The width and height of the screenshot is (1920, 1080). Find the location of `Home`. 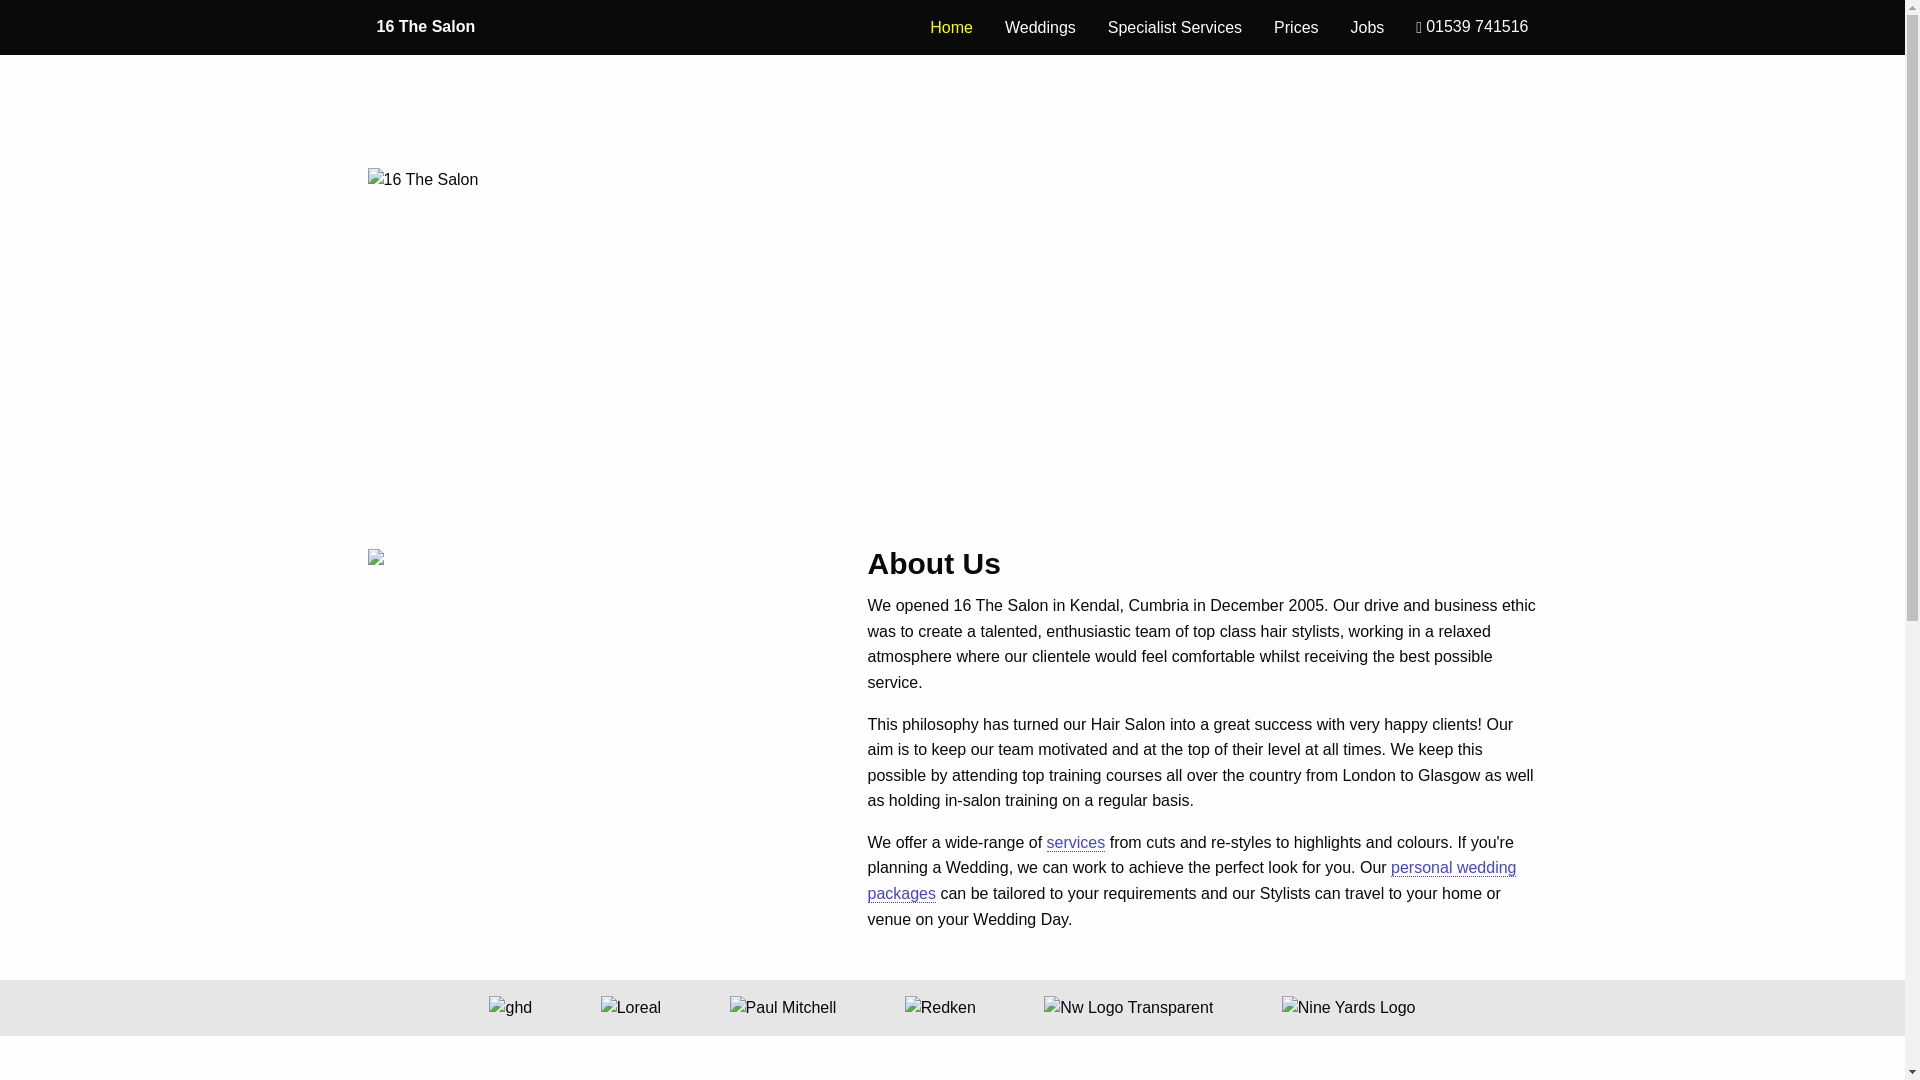

Home is located at coordinates (952, 27).